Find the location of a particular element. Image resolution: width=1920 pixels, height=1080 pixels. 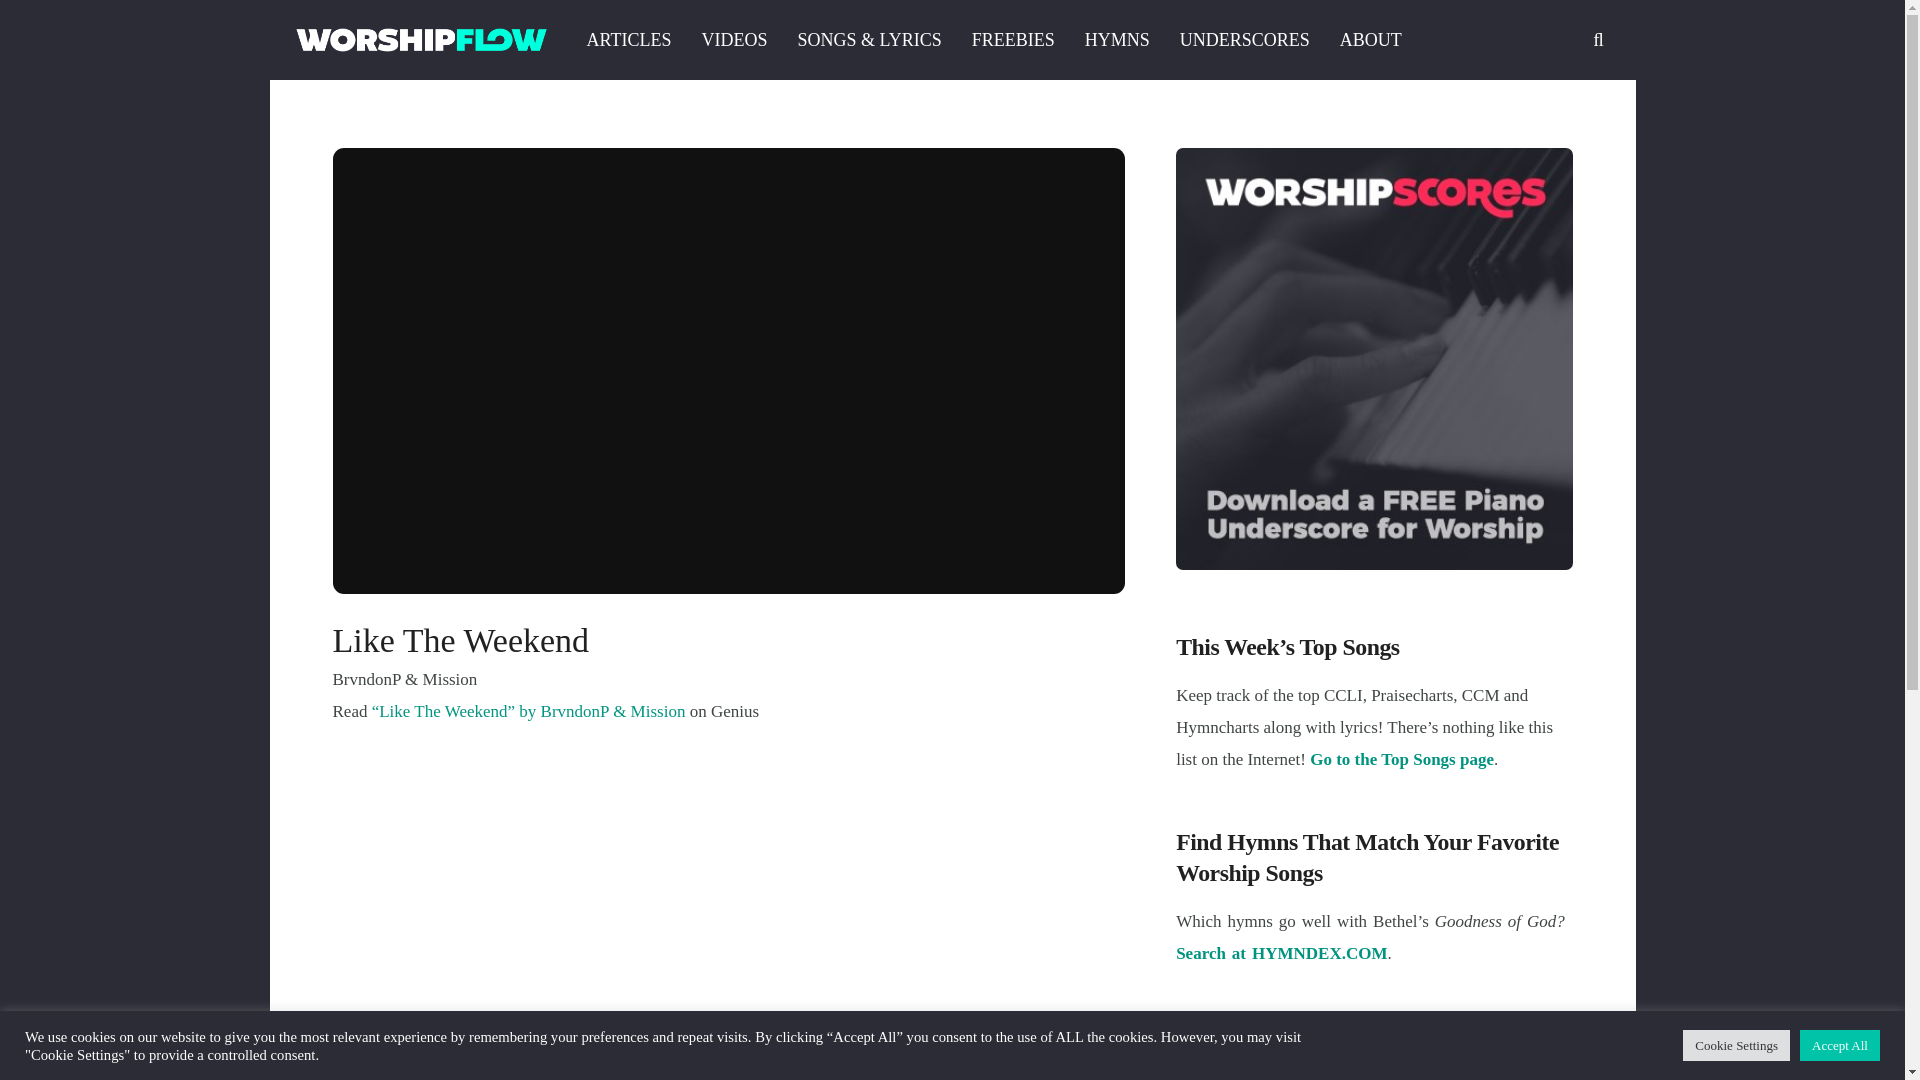

ARTICLES is located at coordinates (630, 40).